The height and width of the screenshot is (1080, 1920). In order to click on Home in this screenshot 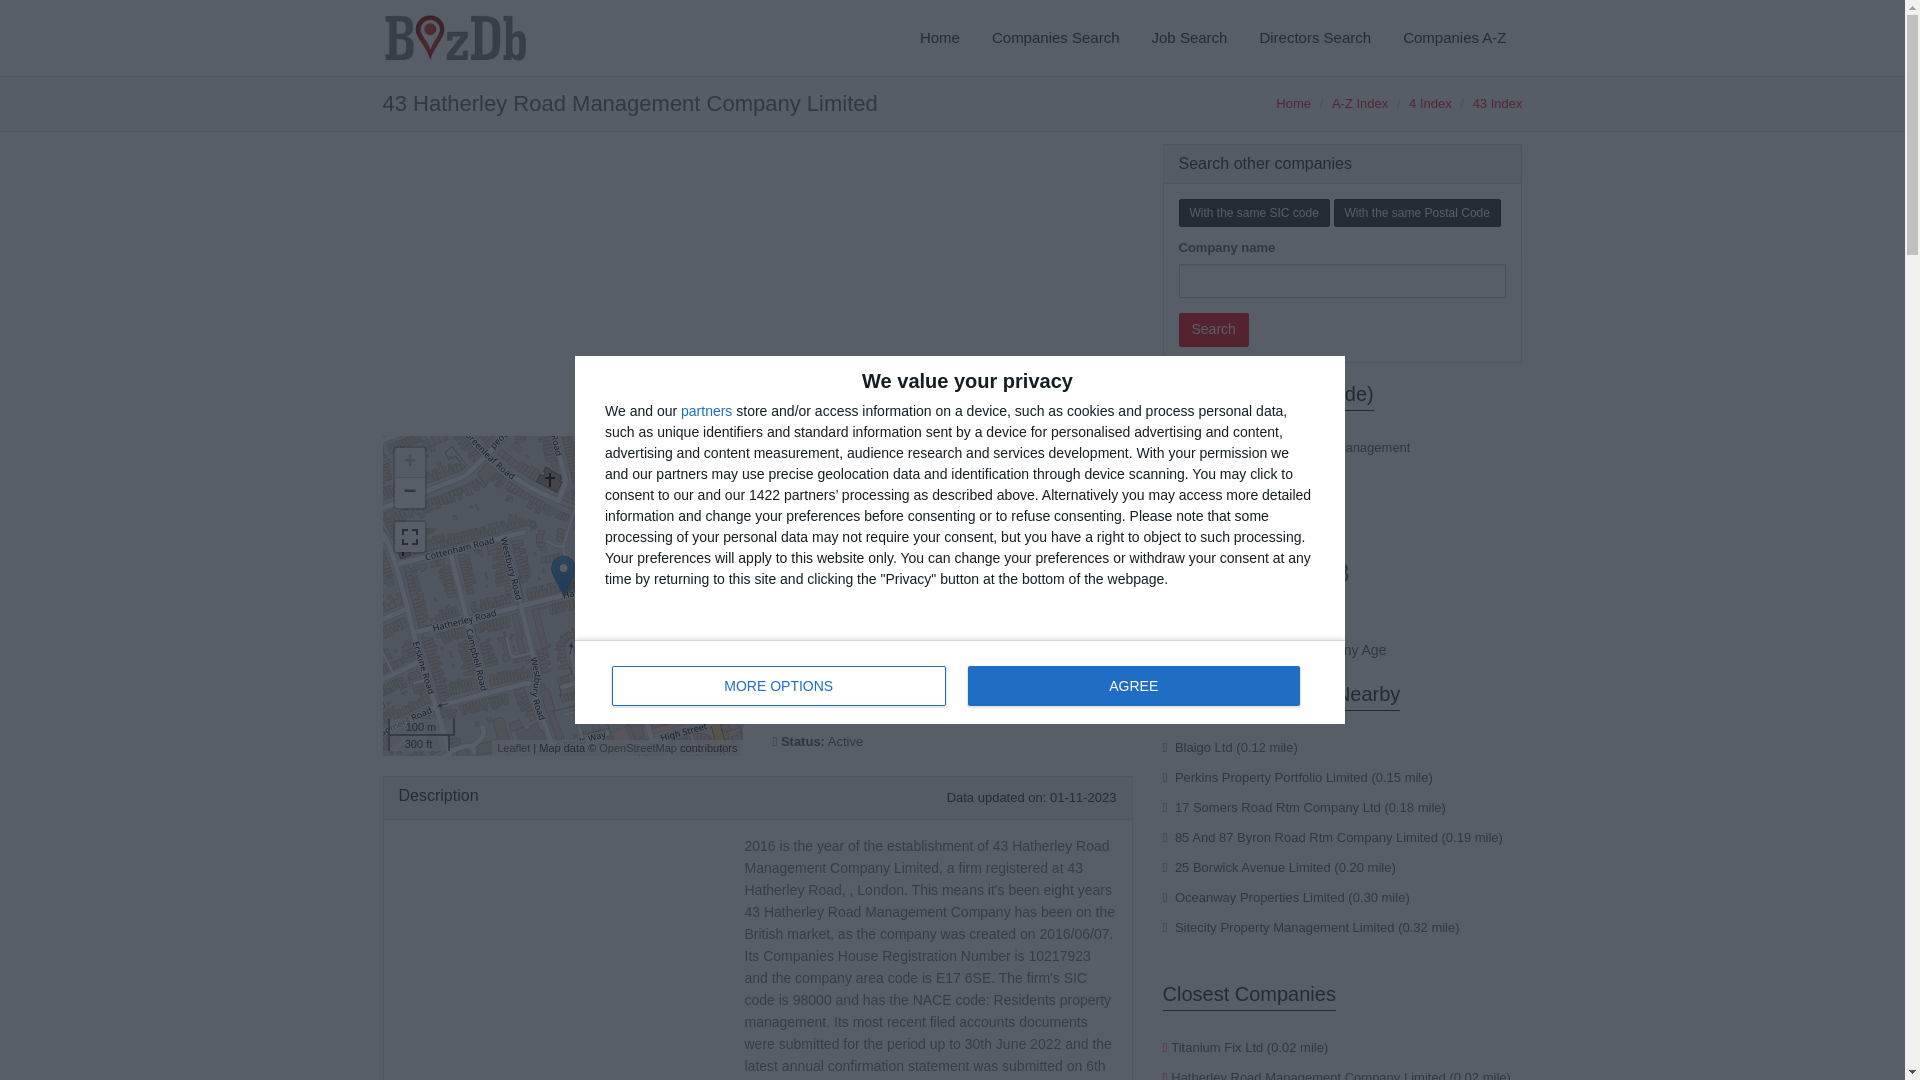, I will do `click(1252, 866)`.